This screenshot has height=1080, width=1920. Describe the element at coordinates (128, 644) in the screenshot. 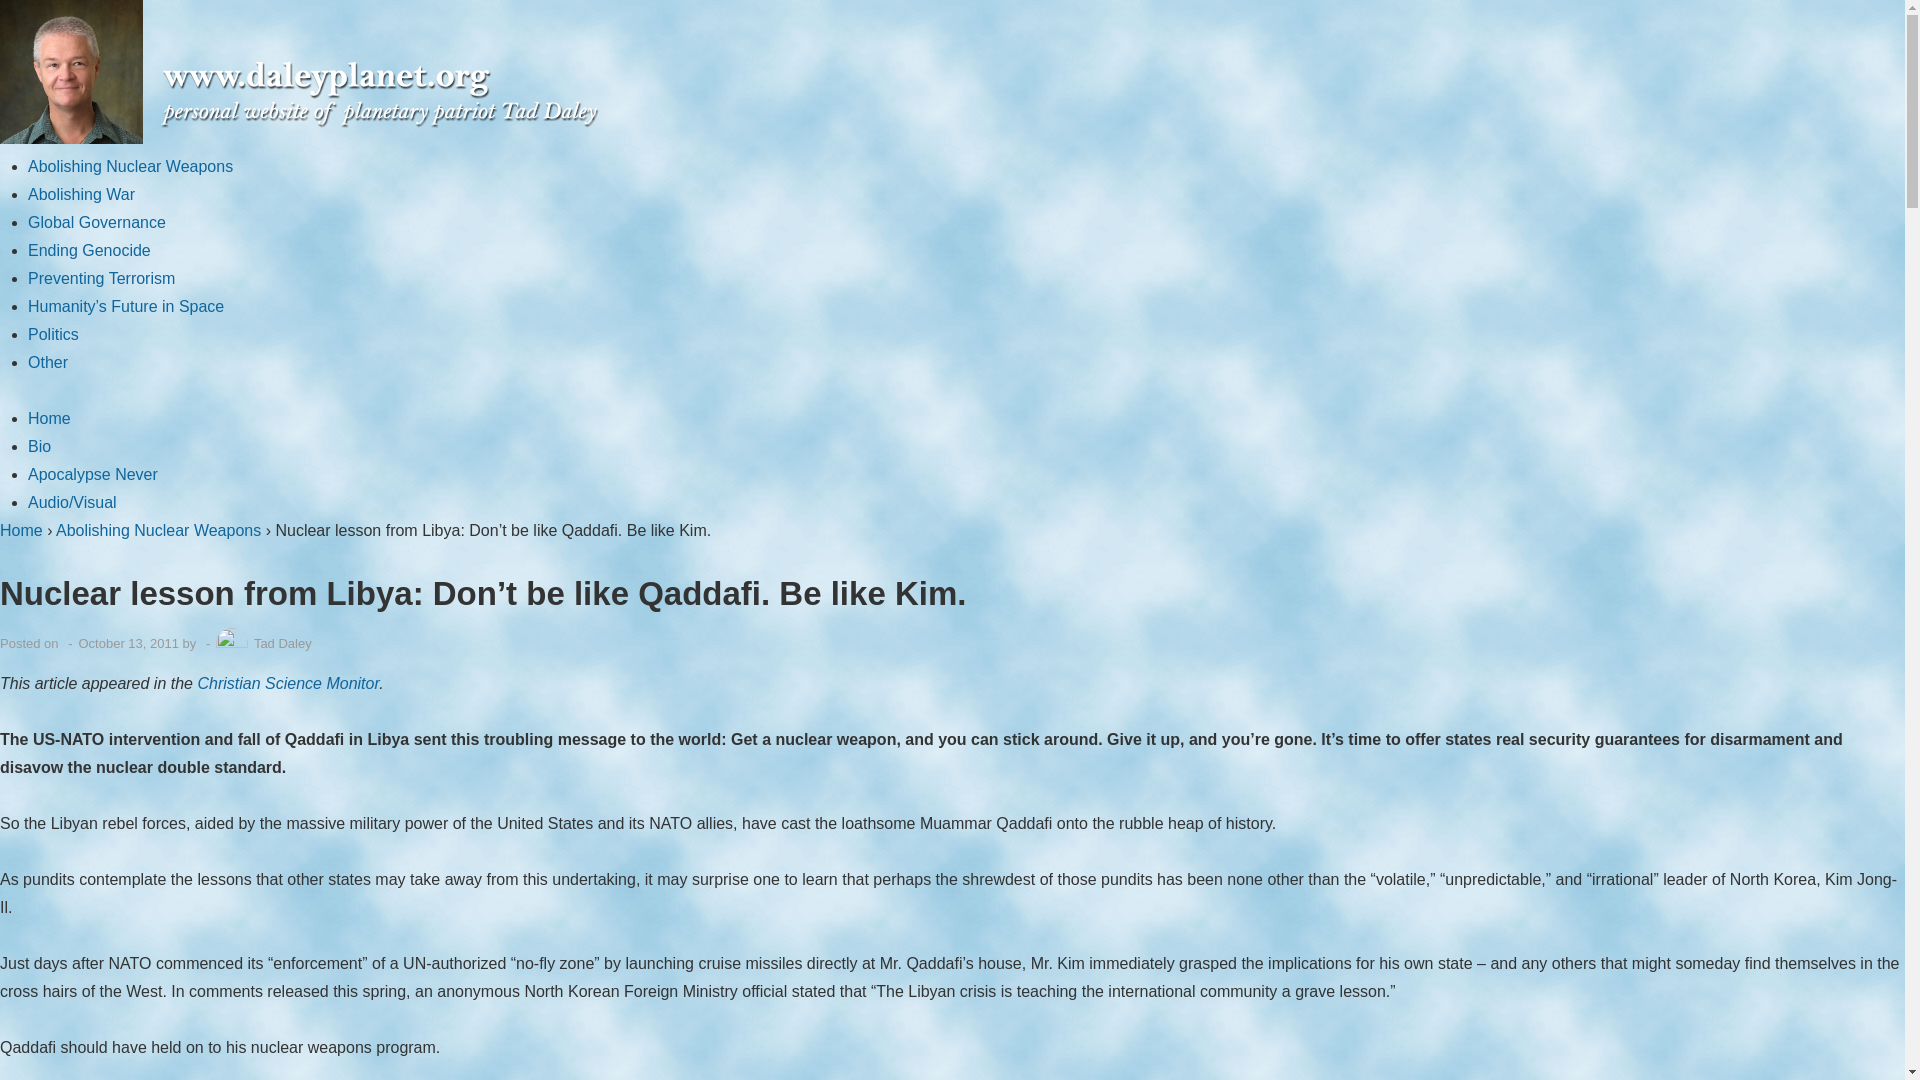

I see `October 13, 2011` at that location.